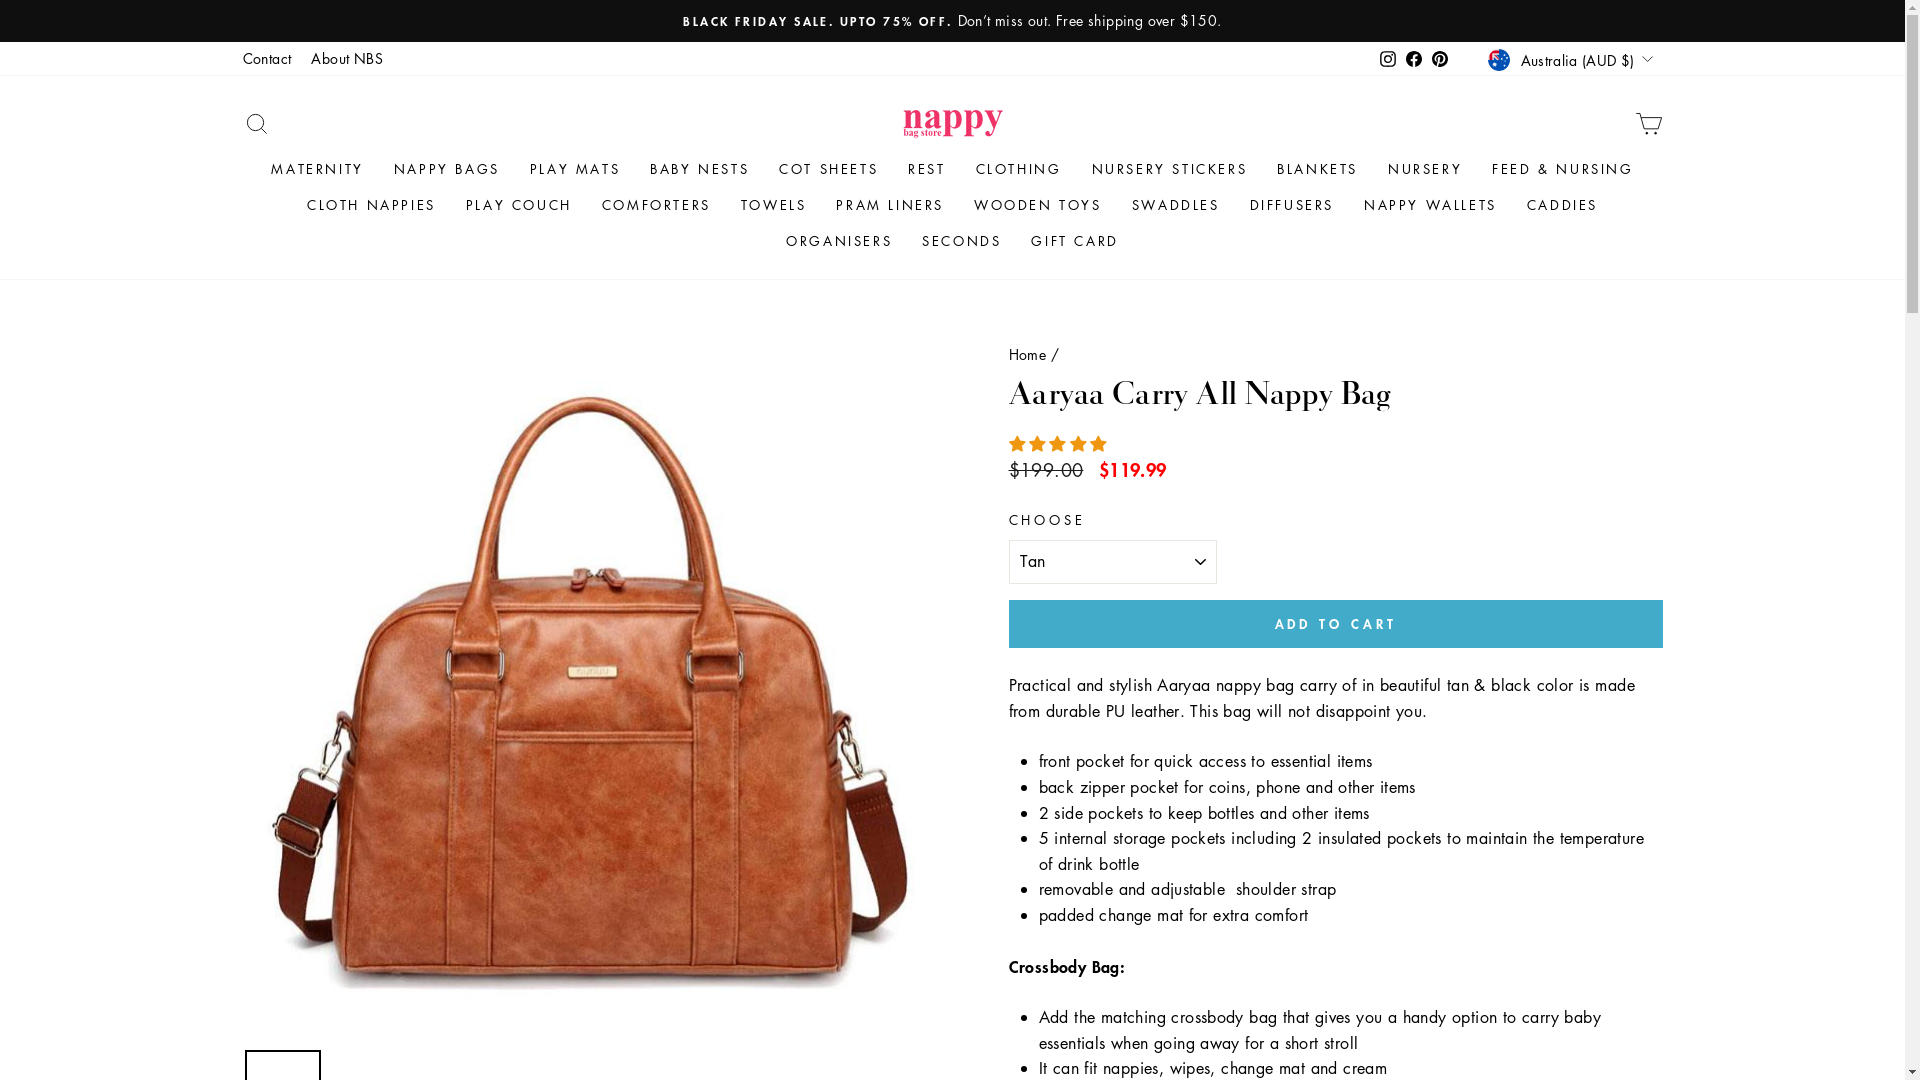 The image size is (1920, 1080). I want to click on WOODEN TOYS, so click(1038, 206).